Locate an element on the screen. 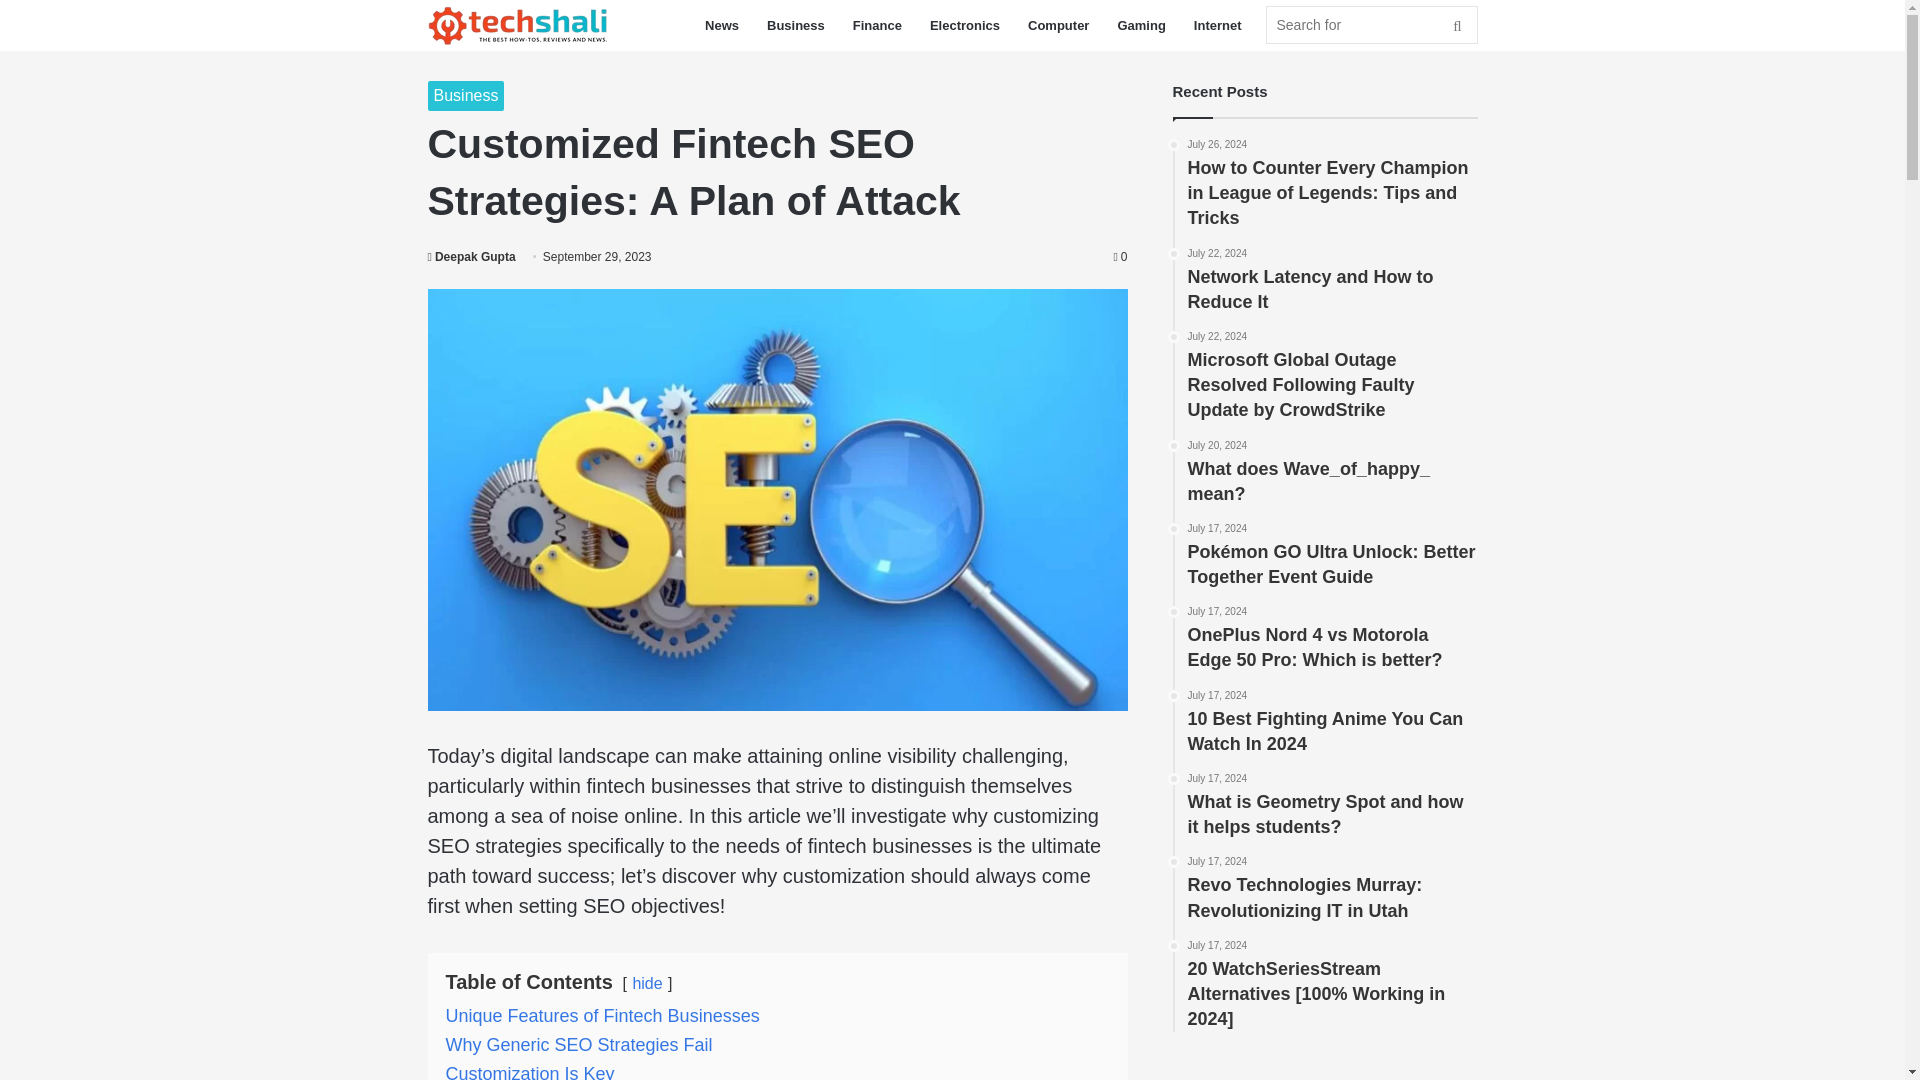 This screenshot has height=1080, width=1920. Techshali is located at coordinates (518, 26).